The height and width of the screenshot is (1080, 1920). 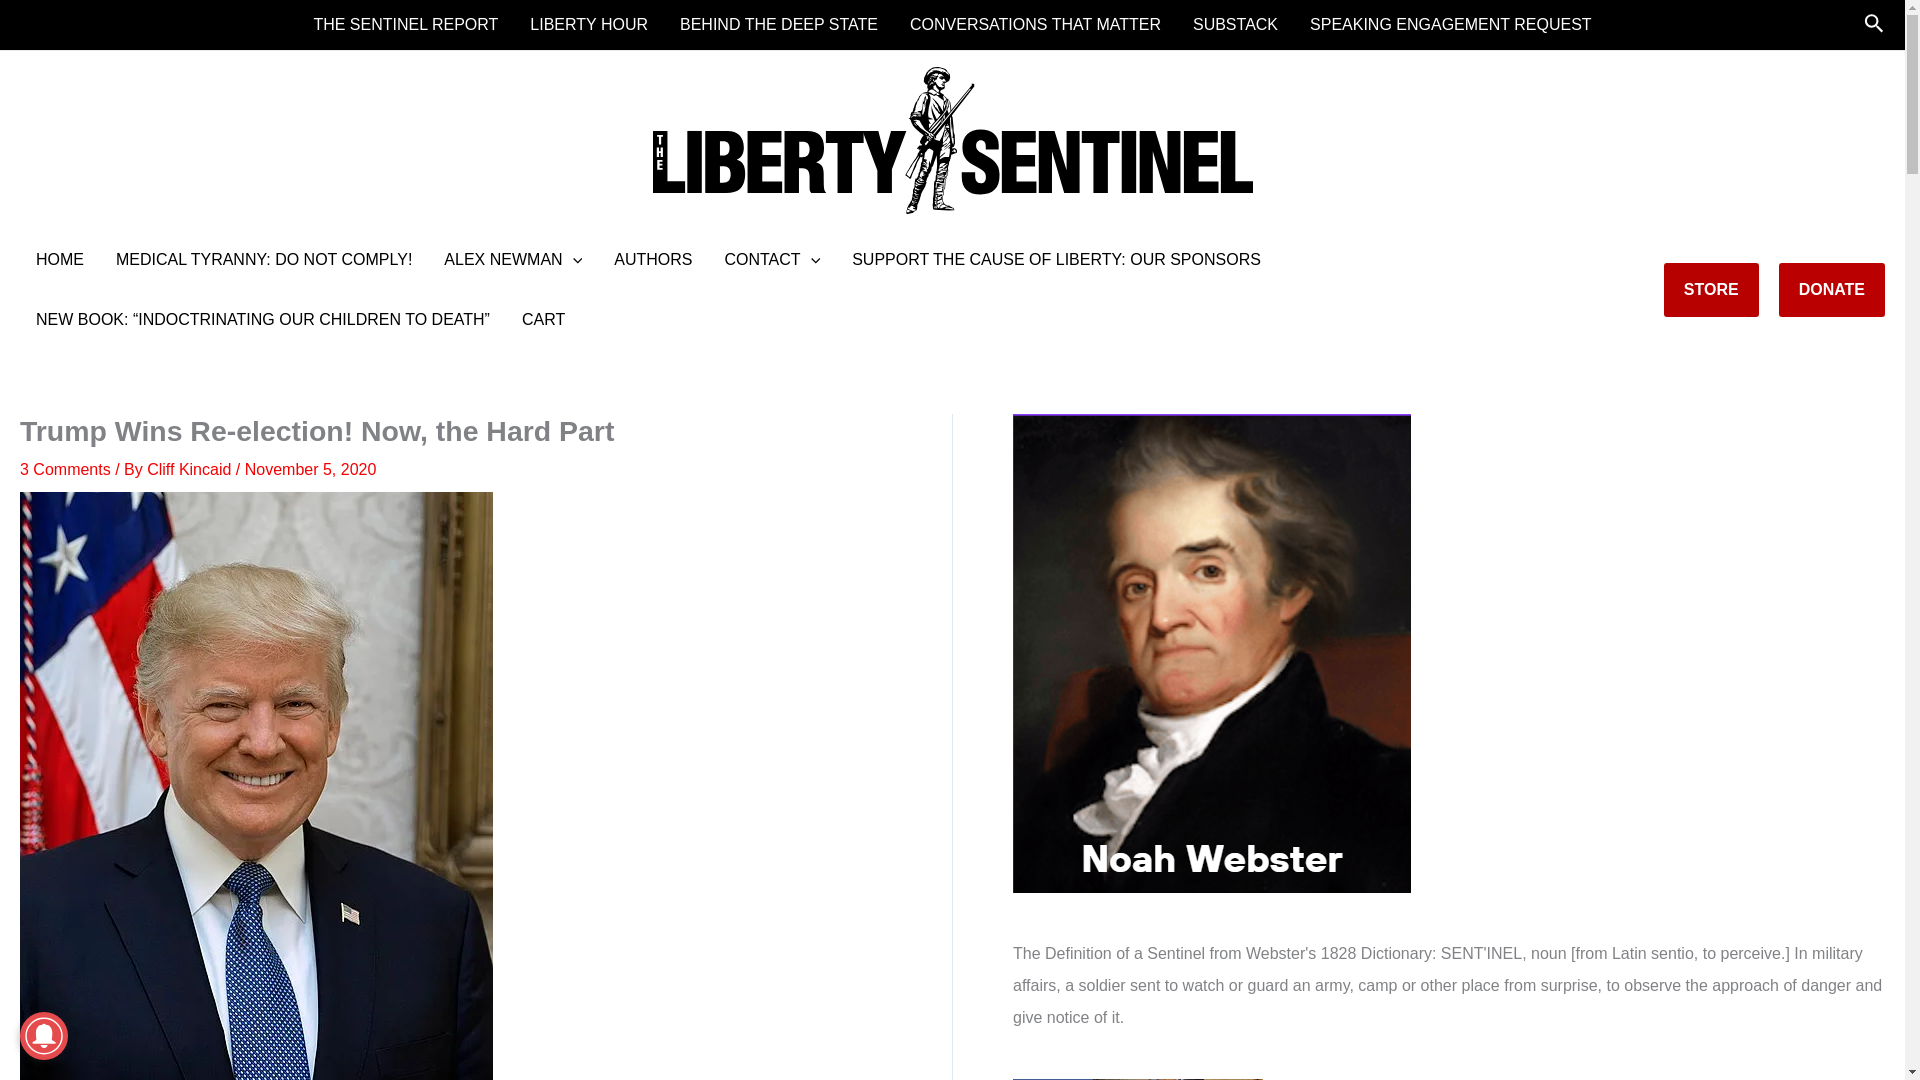 I want to click on SPEAKING ENGAGEMENT REQUEST, so click(x=1451, y=24).